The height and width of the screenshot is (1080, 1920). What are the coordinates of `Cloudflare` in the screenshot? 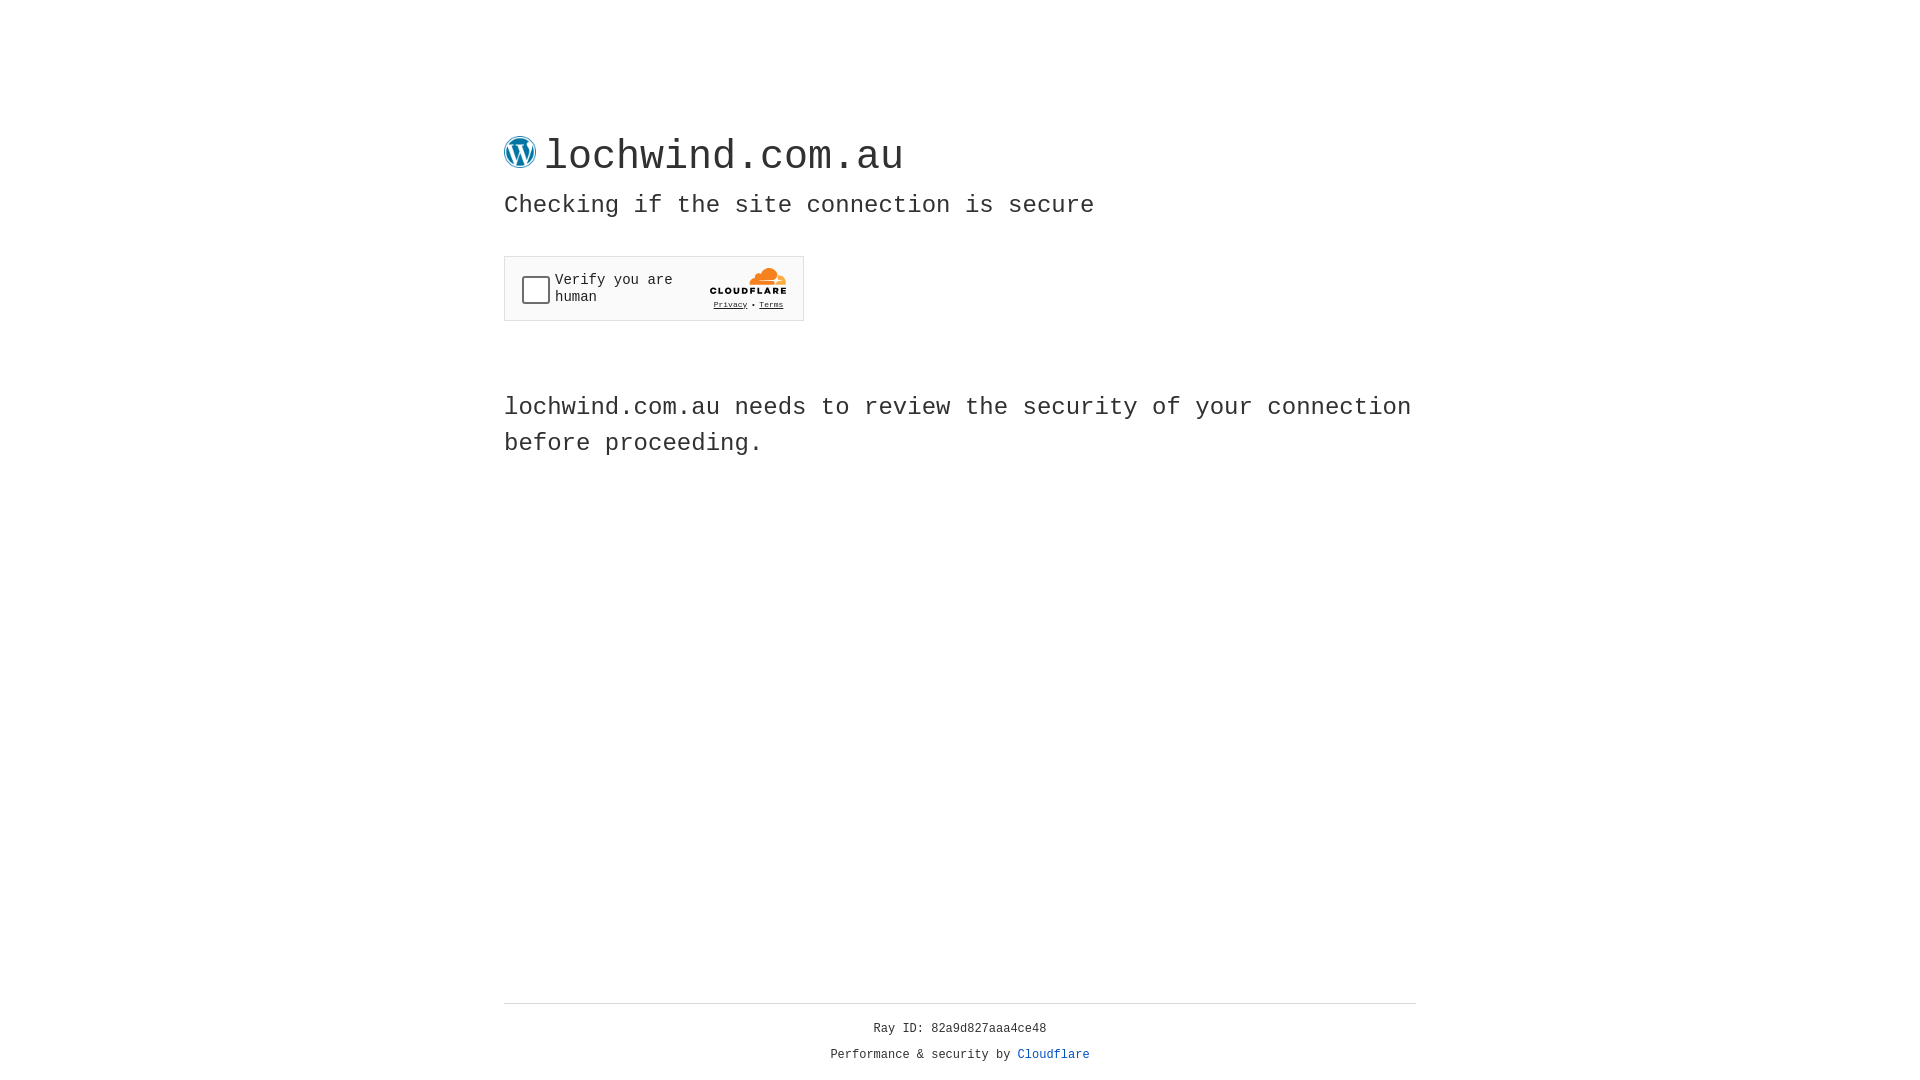 It's located at (1054, 1055).